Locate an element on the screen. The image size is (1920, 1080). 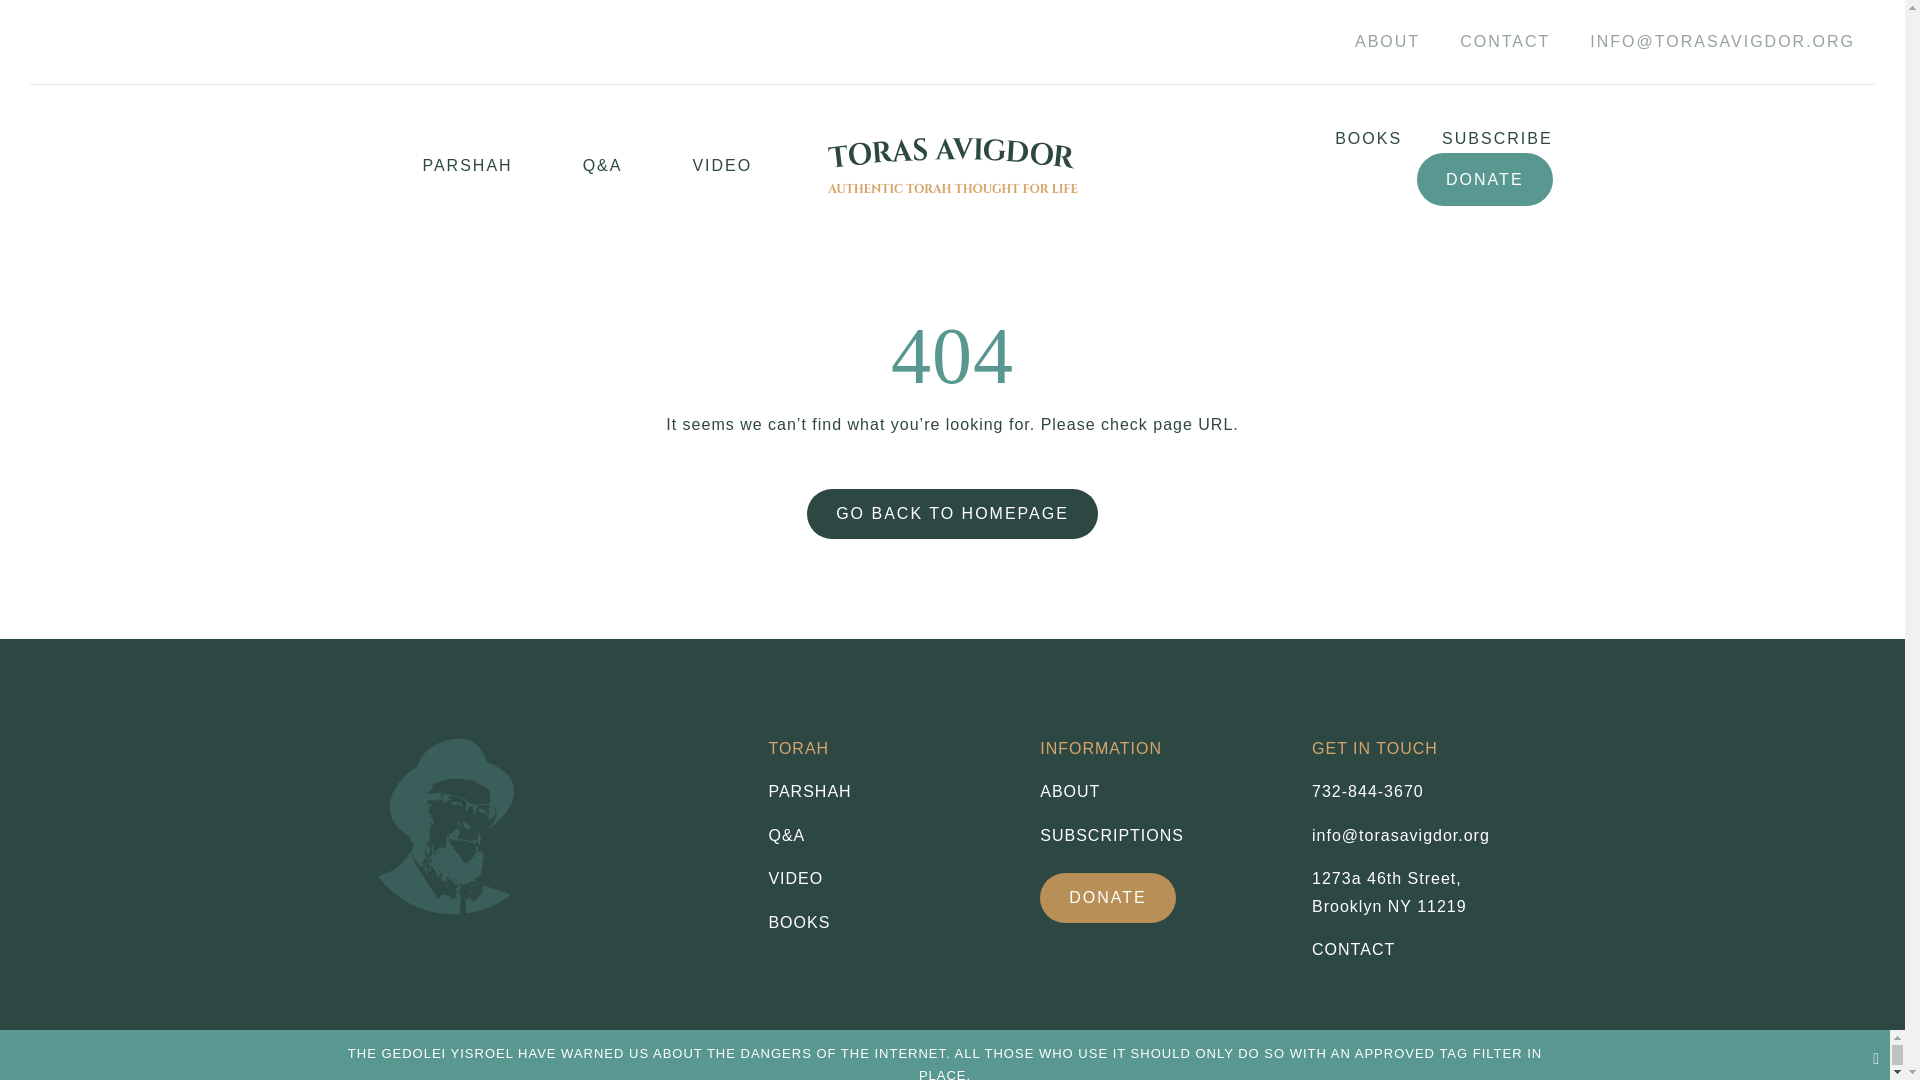
PARSHAH is located at coordinates (888, 791).